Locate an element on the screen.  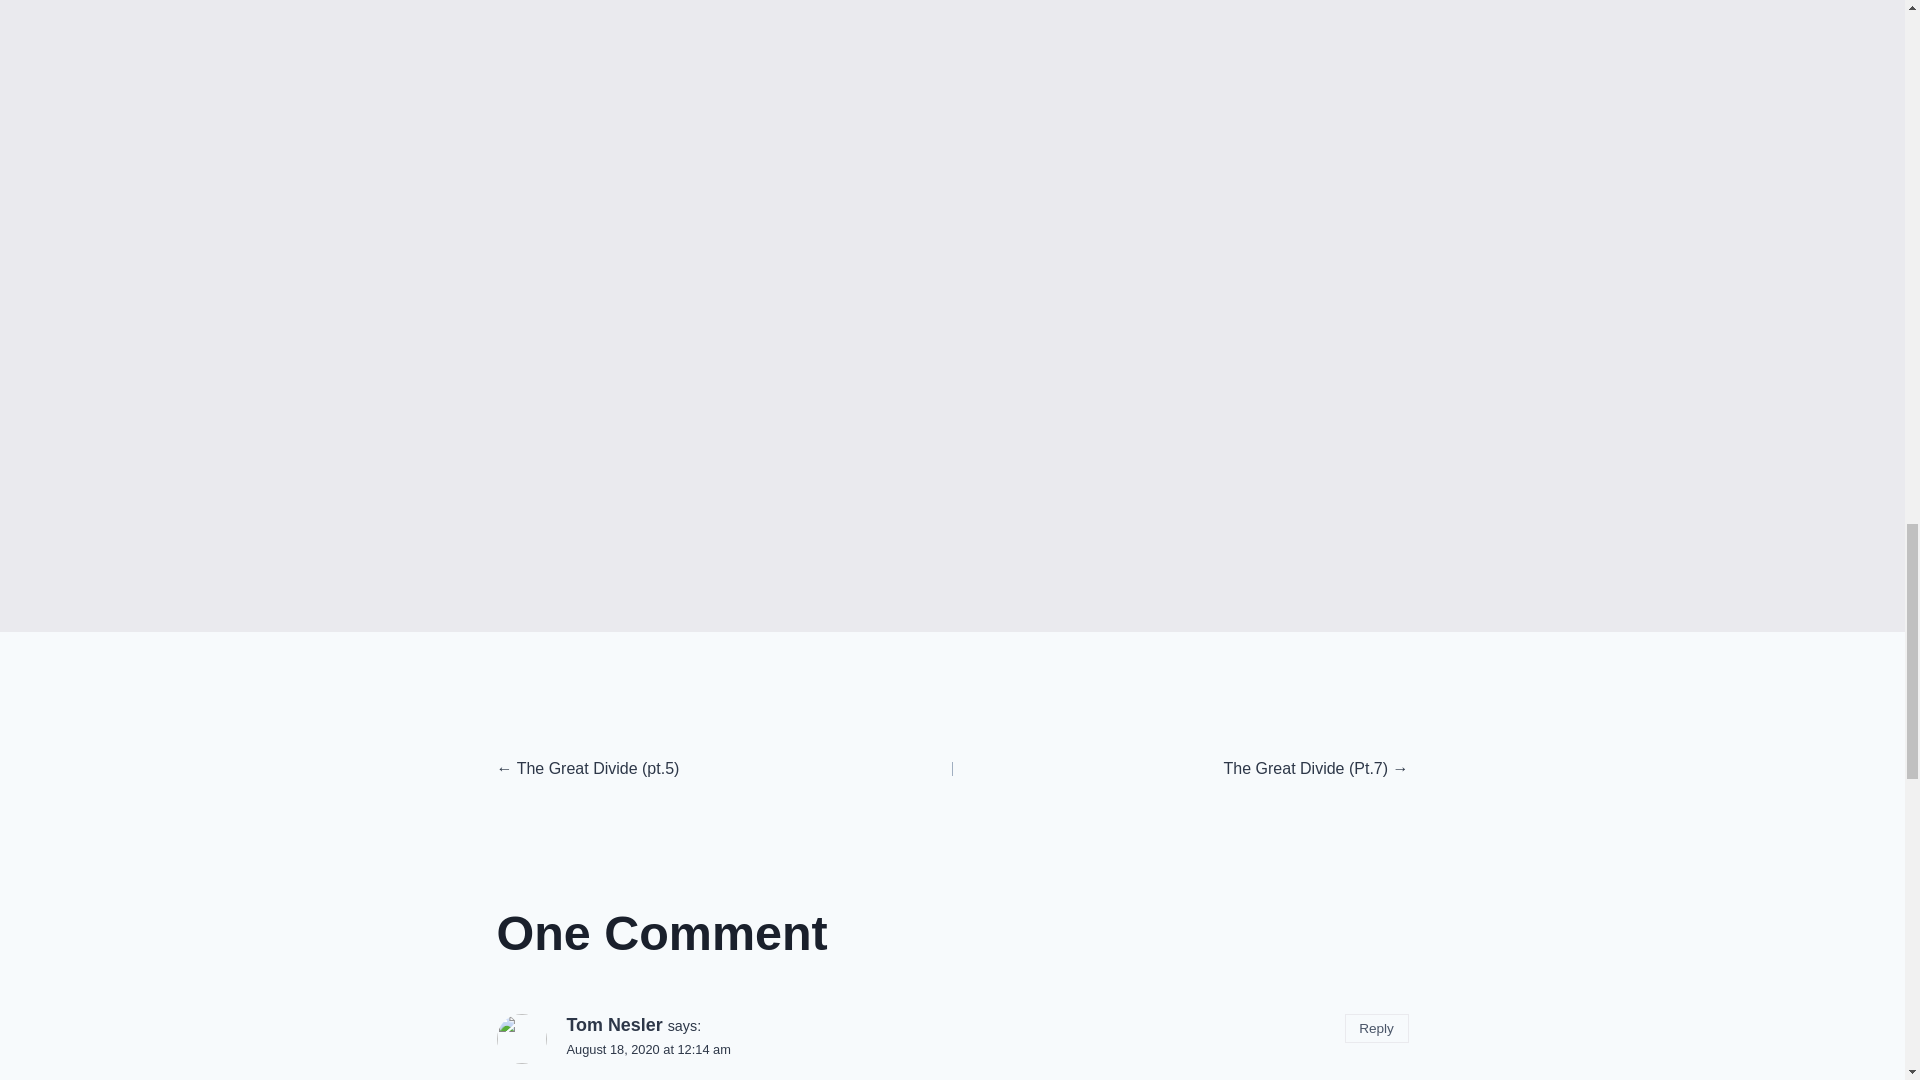
August 18, 2020 at 12:14 am is located at coordinates (648, 1050).